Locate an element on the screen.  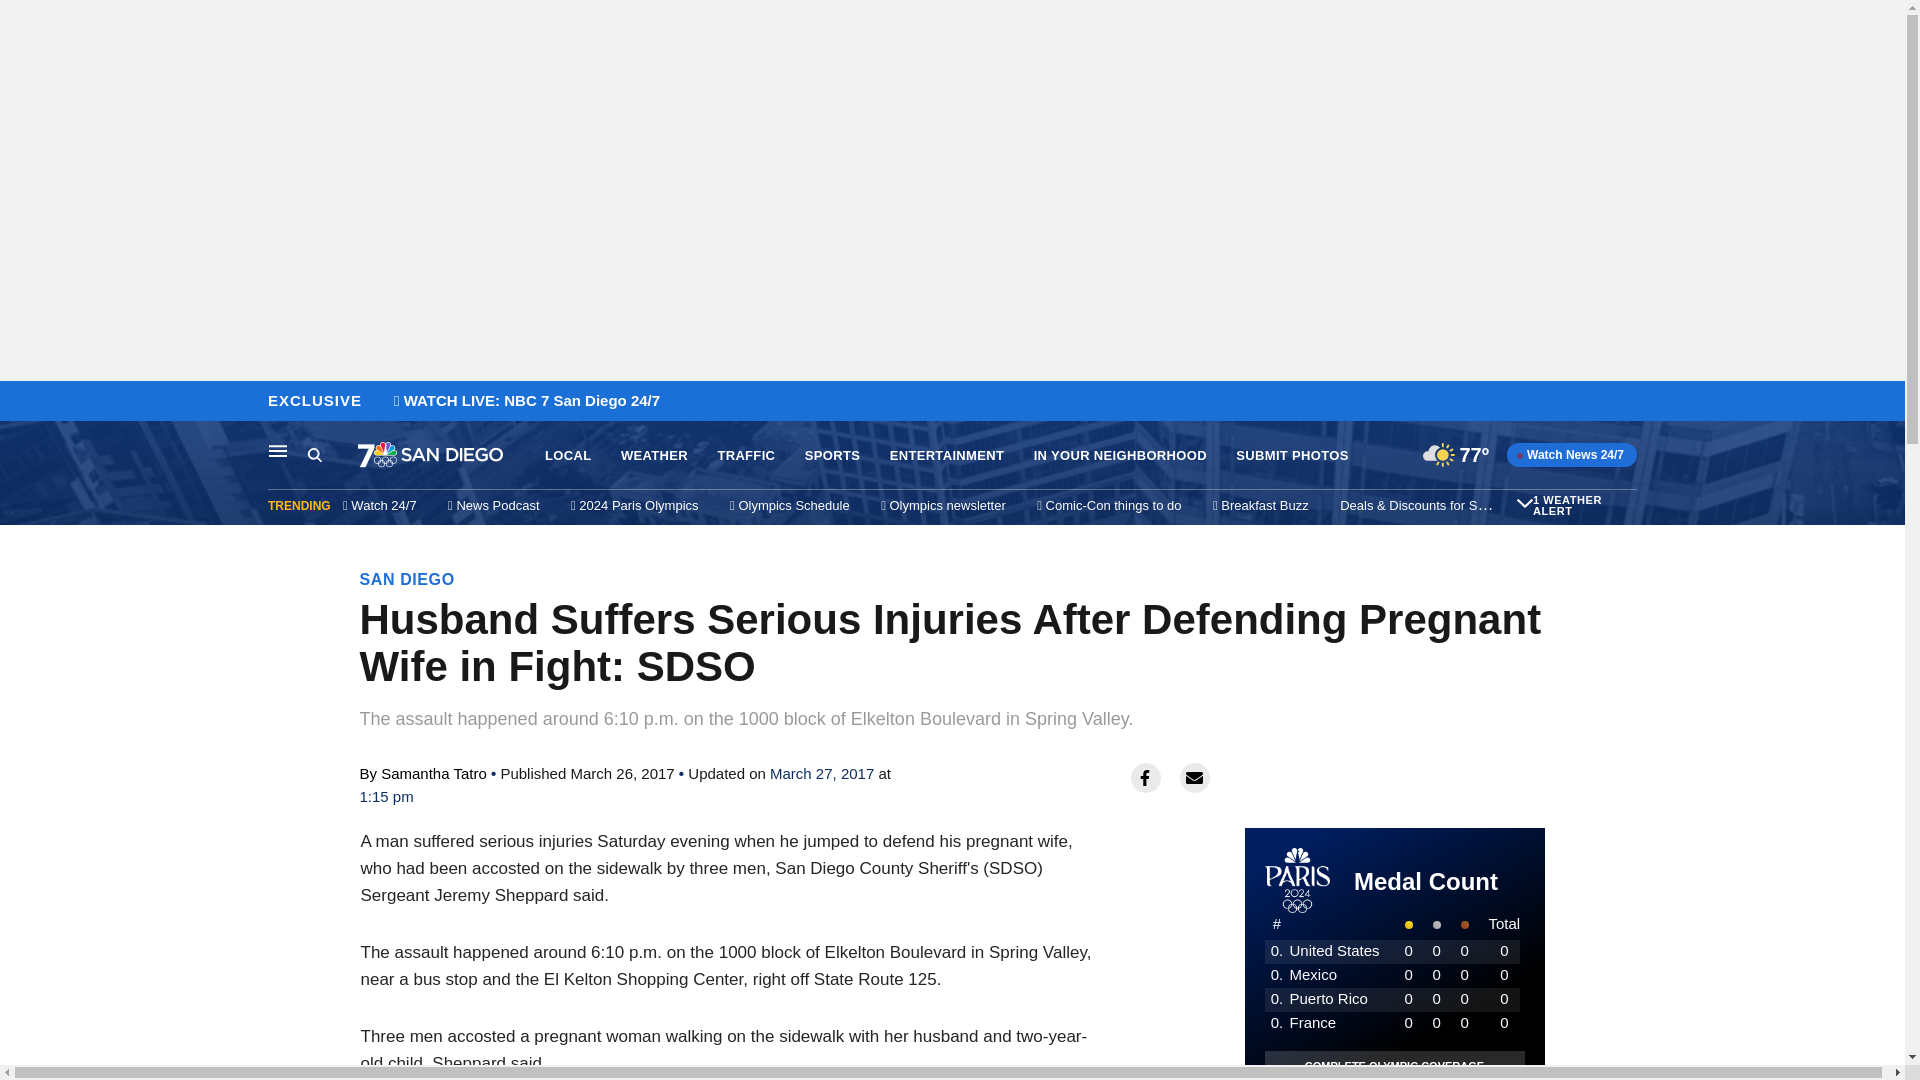
1 WEATHER ALERT is located at coordinates (1582, 506).